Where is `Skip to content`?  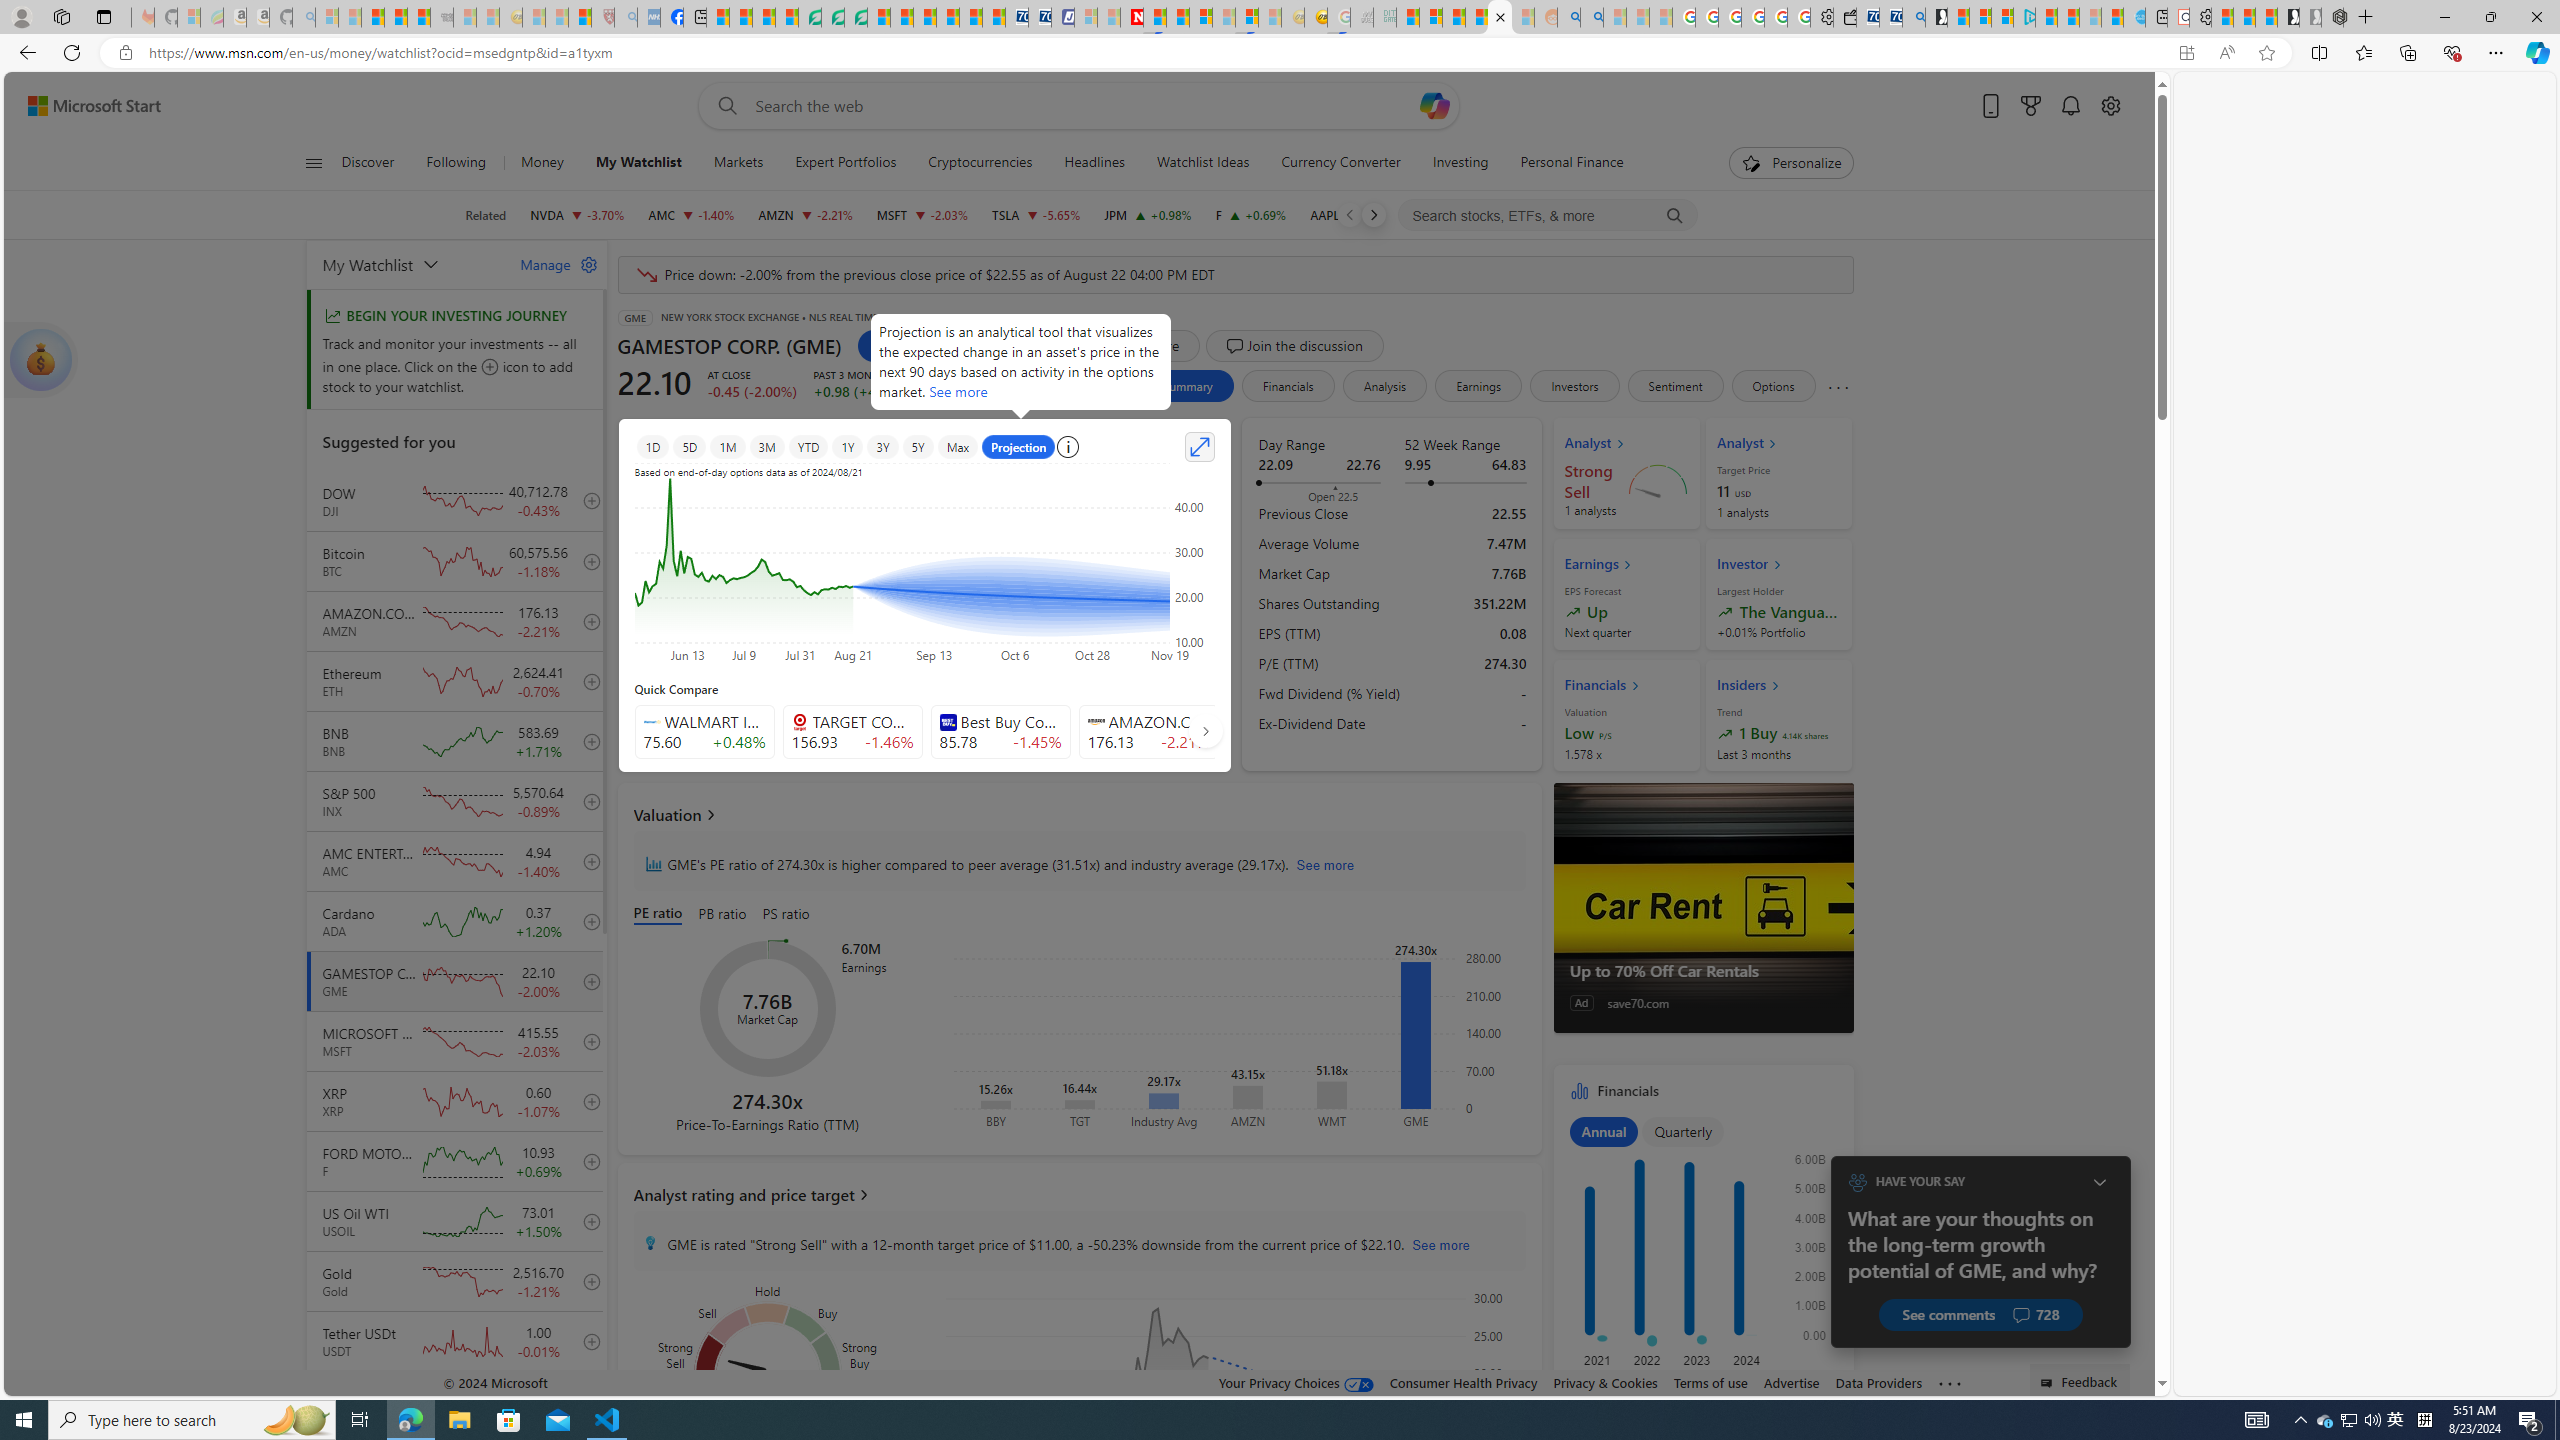 Skip to content is located at coordinates (86, 106).